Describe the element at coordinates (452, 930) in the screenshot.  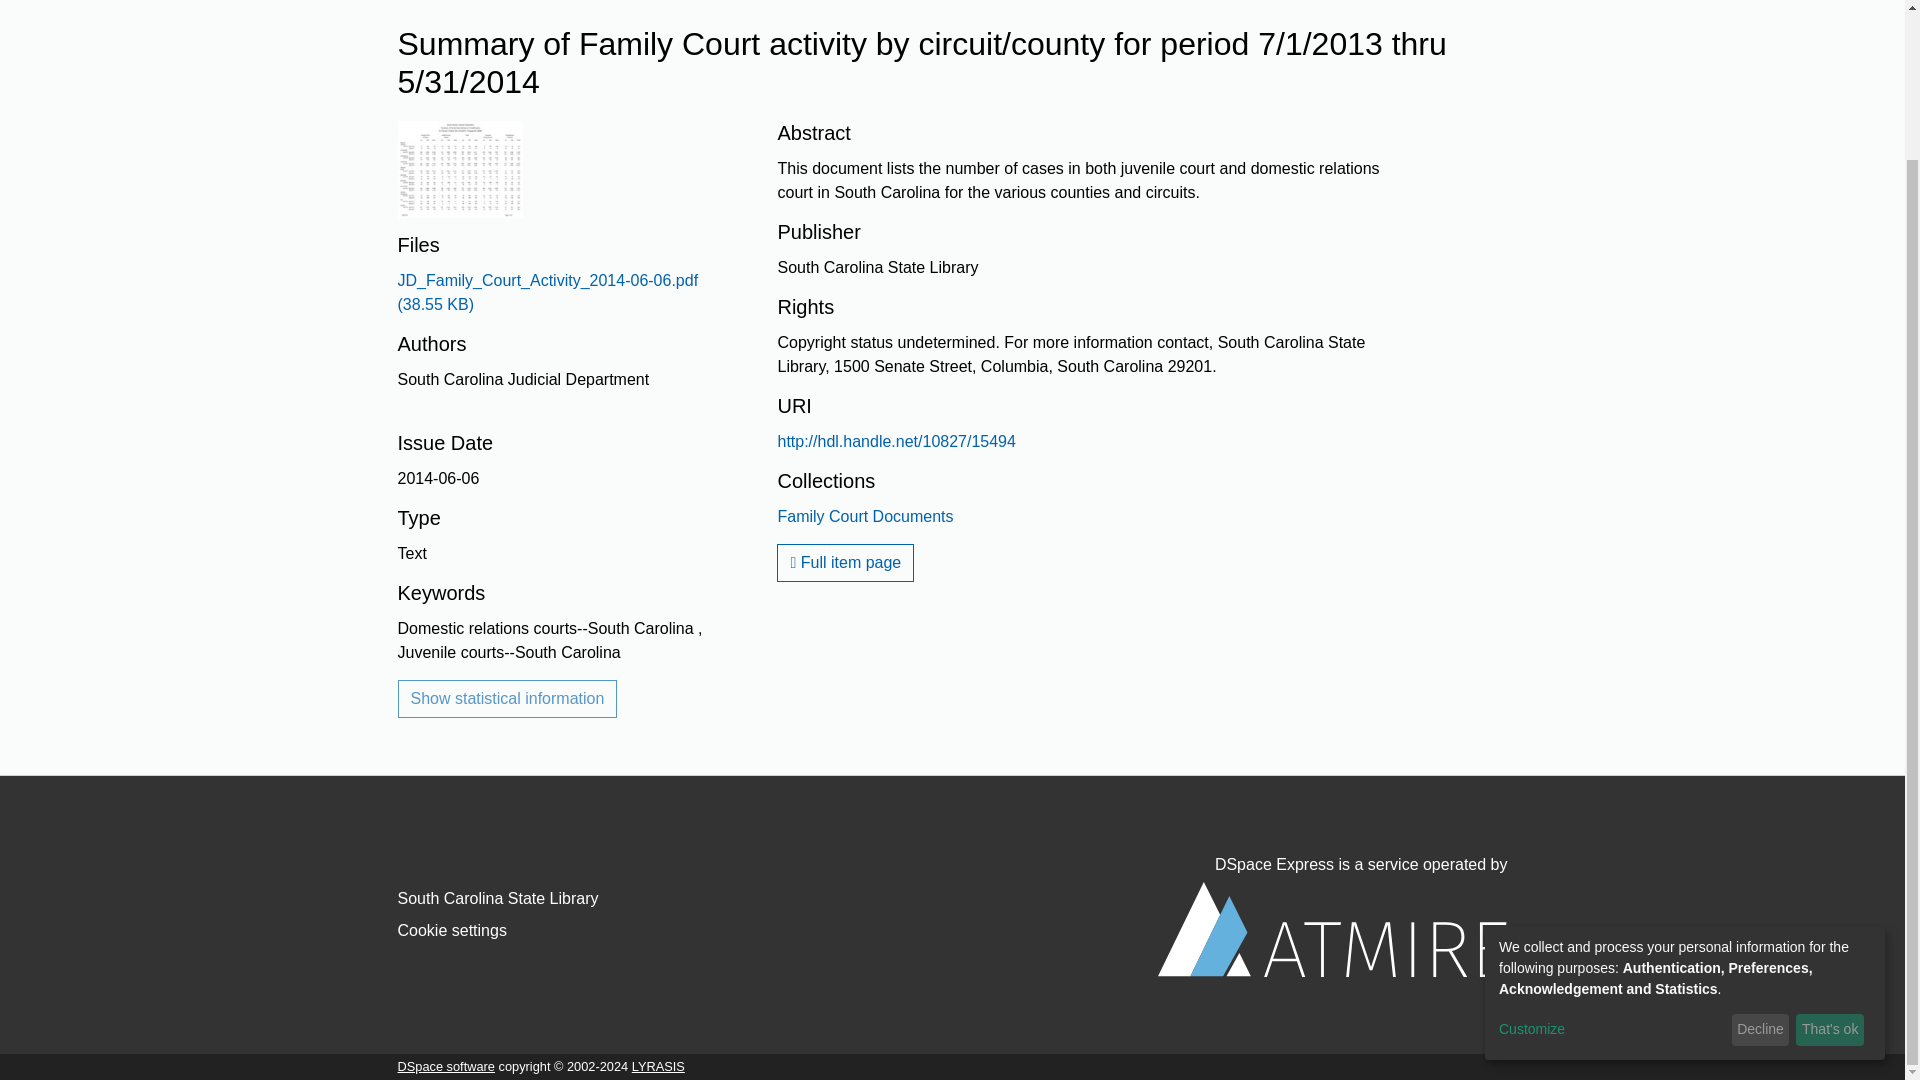
I see `Cookie settings` at that location.